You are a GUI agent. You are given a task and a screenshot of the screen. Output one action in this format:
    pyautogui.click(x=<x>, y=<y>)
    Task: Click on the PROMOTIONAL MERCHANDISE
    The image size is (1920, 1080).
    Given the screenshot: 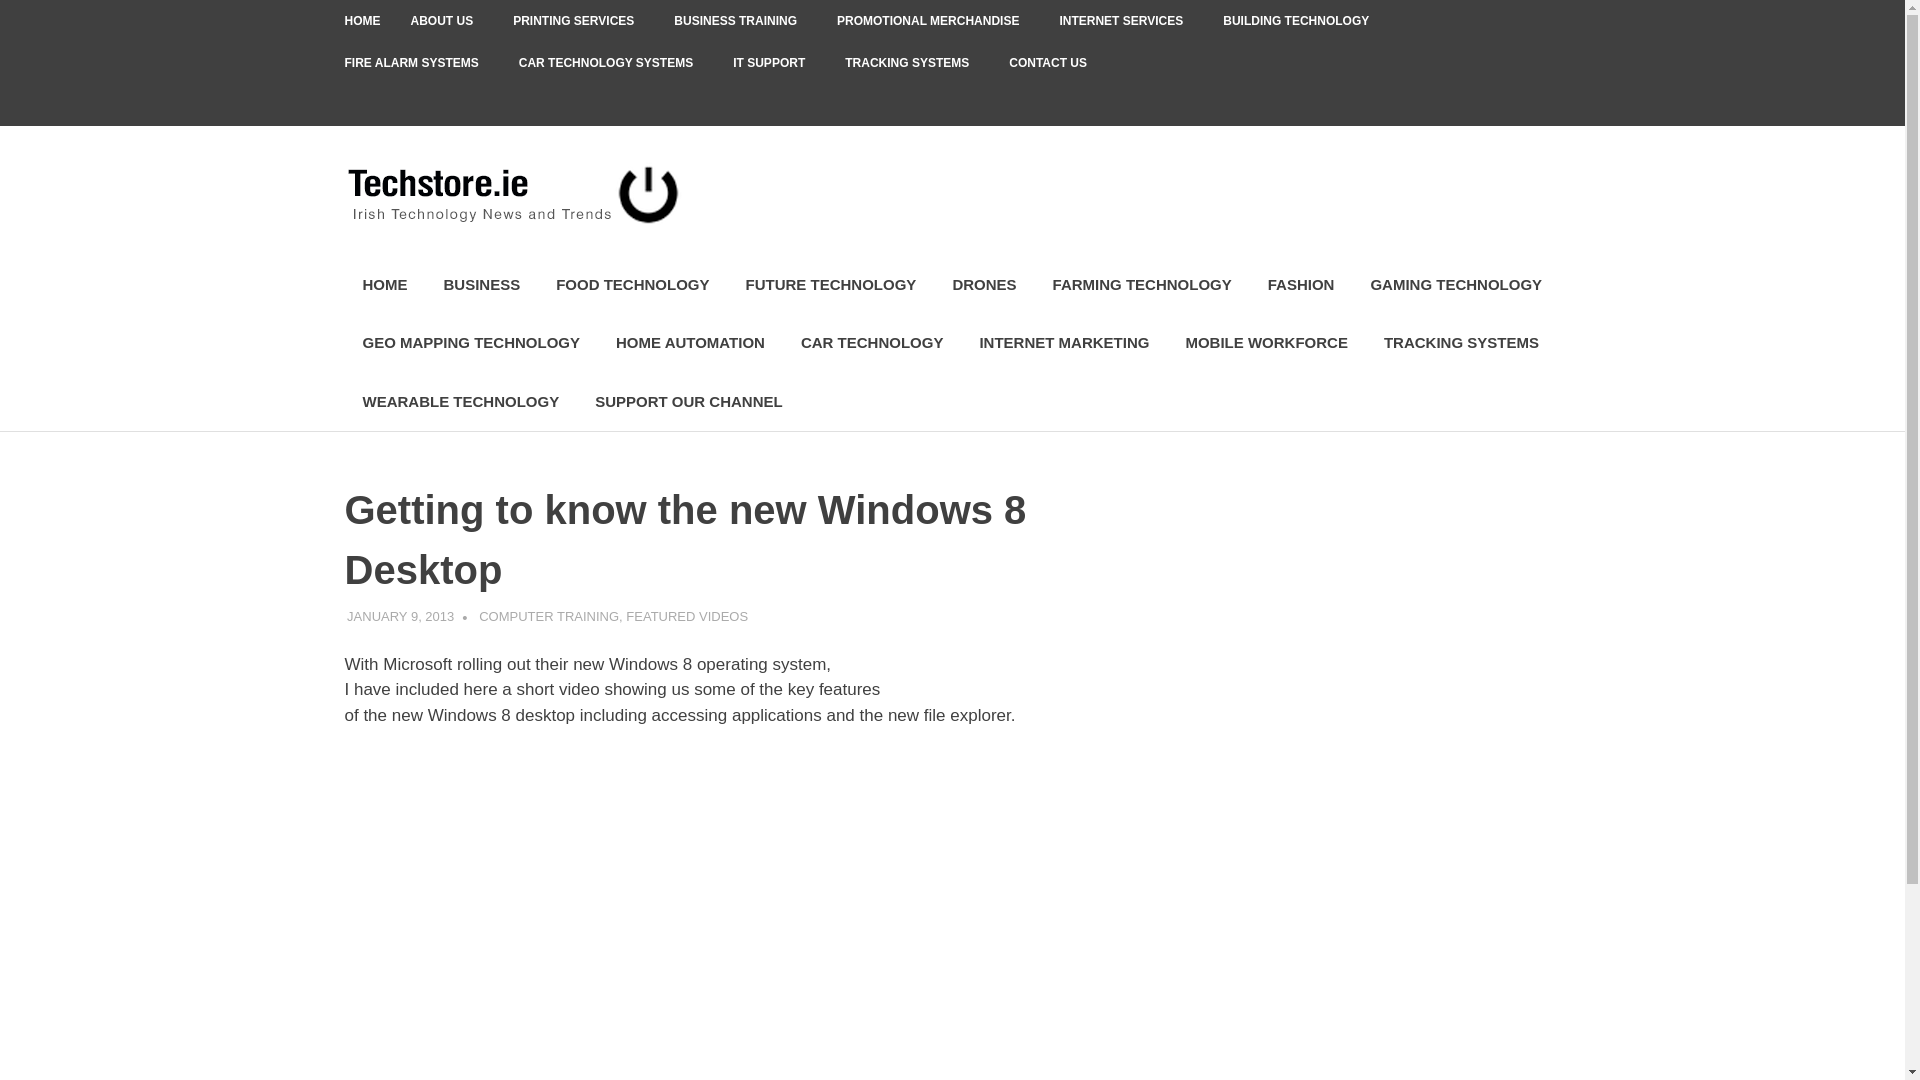 What is the action you would take?
    pyautogui.click(x=932, y=21)
    